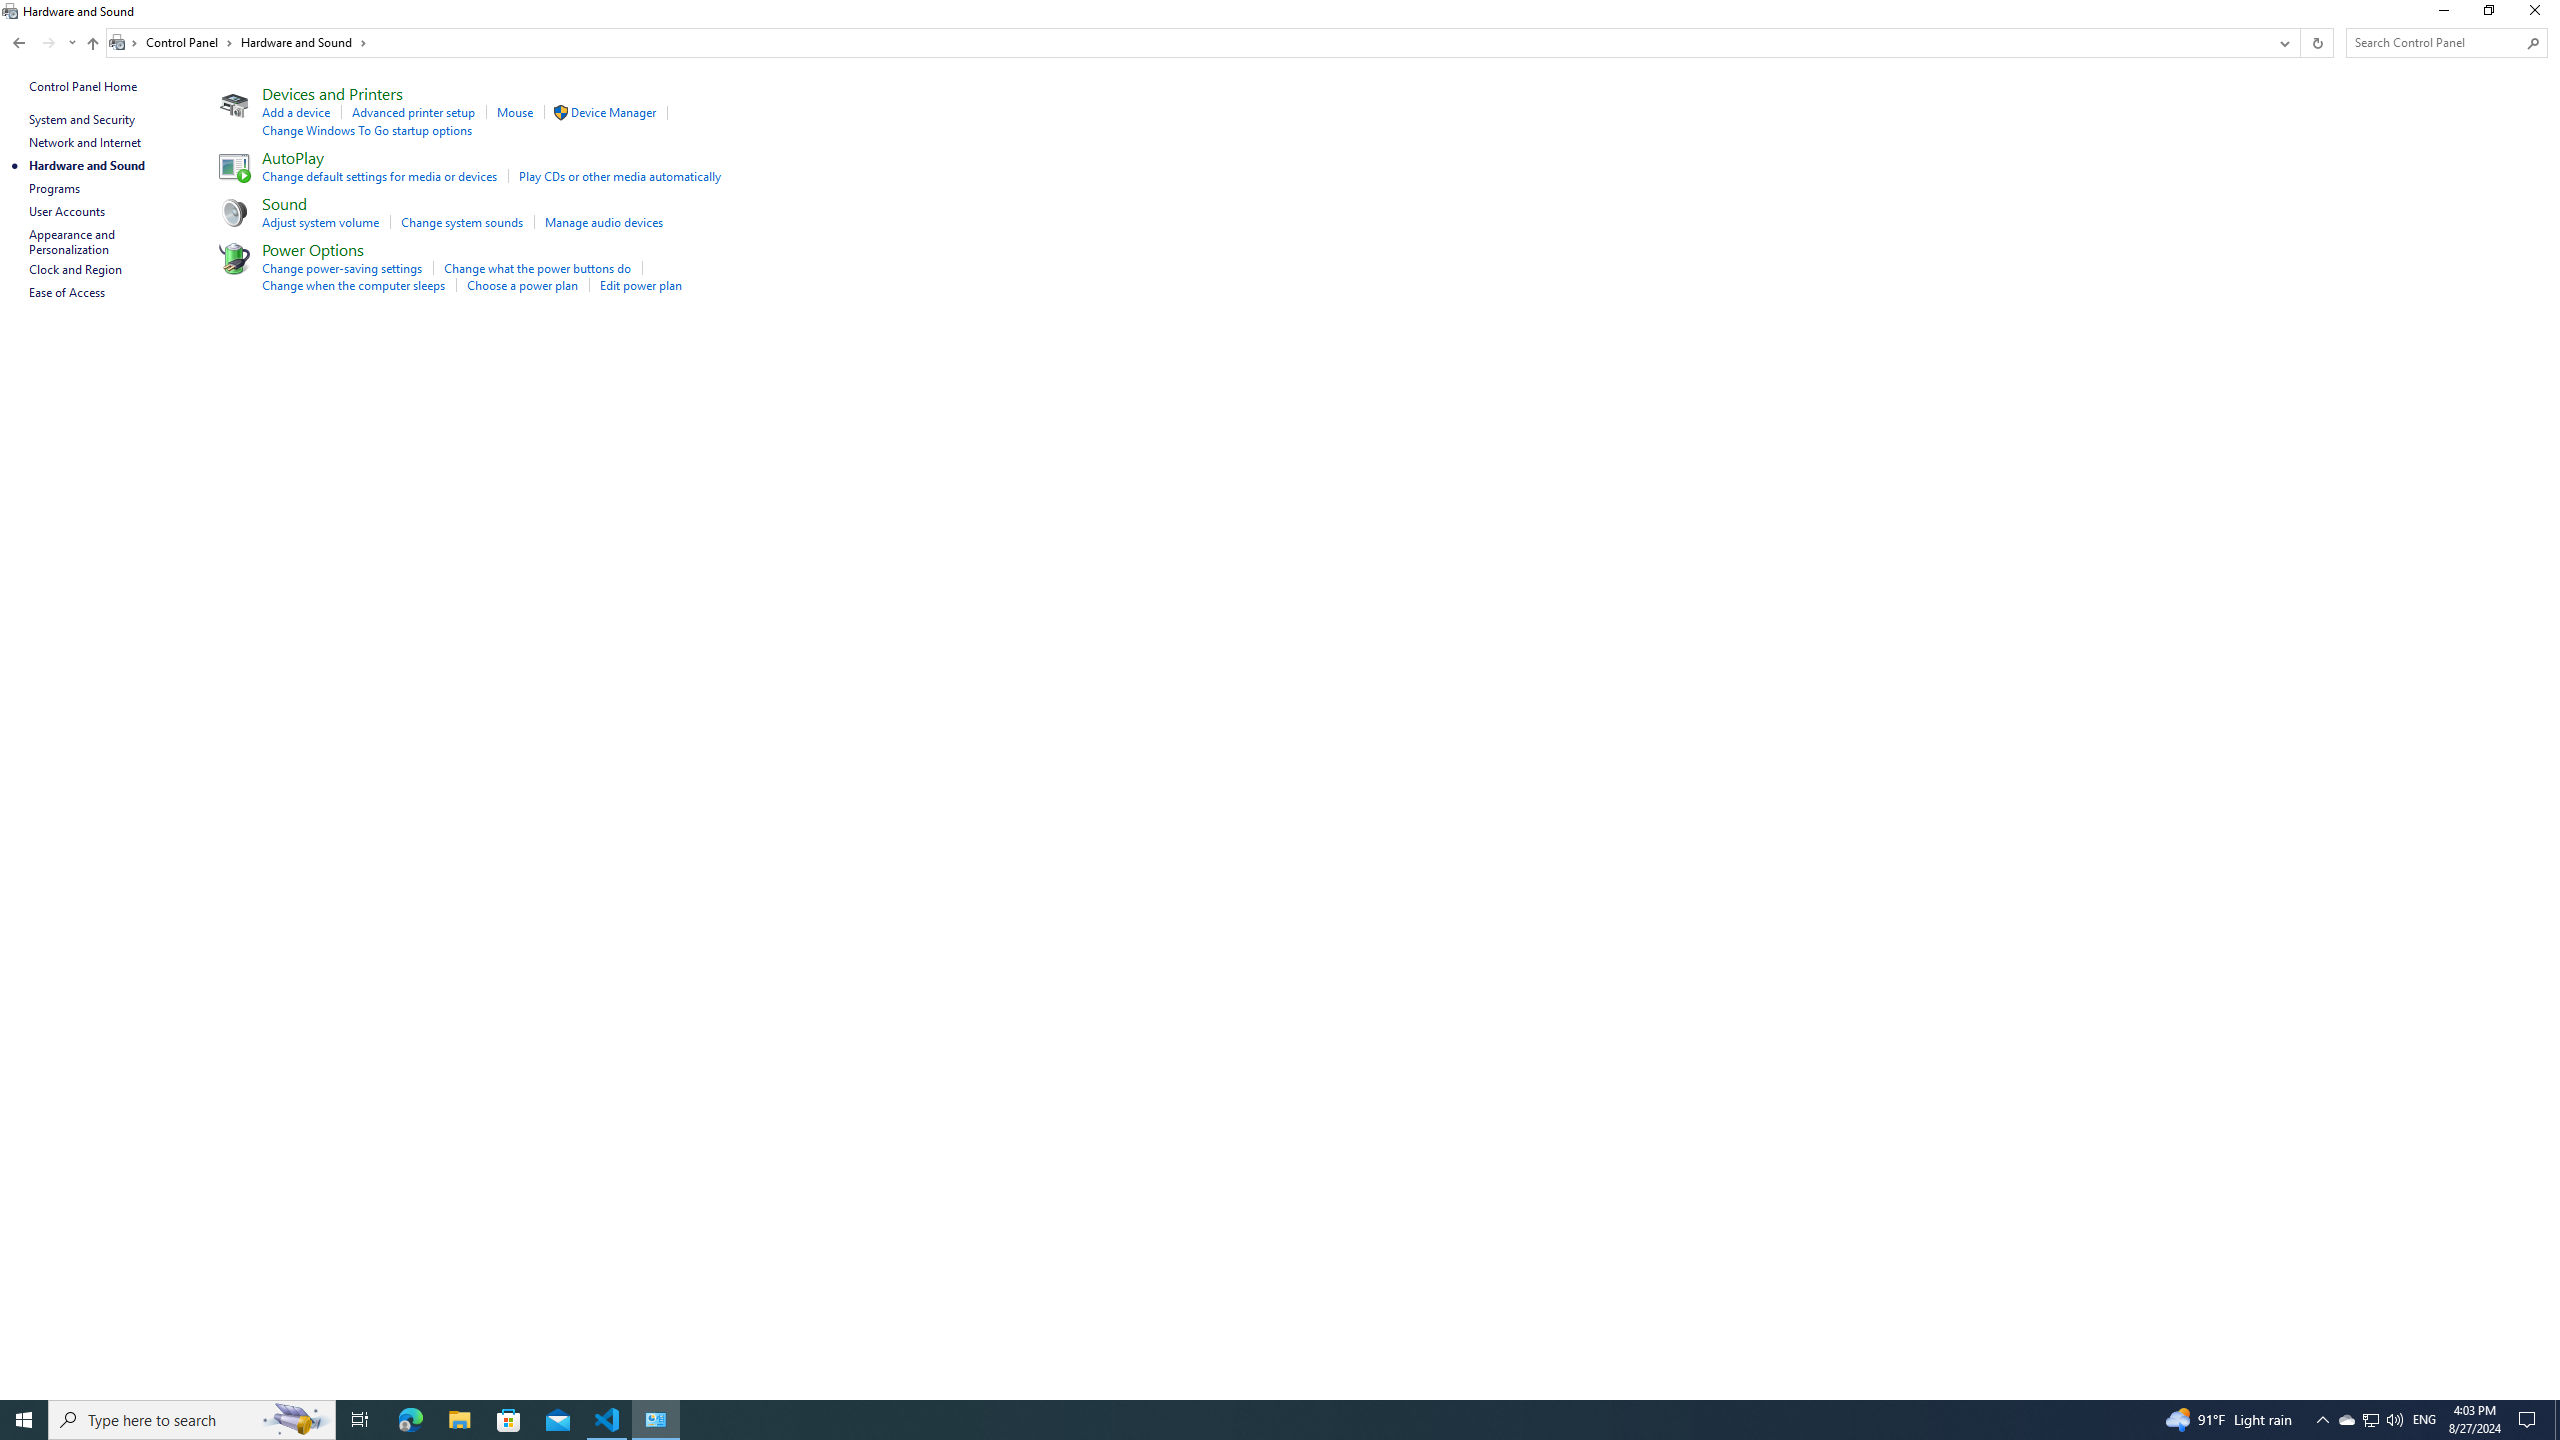 This screenshot has width=2560, height=1440. What do you see at coordinates (612, 112) in the screenshot?
I see `Device Manager` at bounding box center [612, 112].